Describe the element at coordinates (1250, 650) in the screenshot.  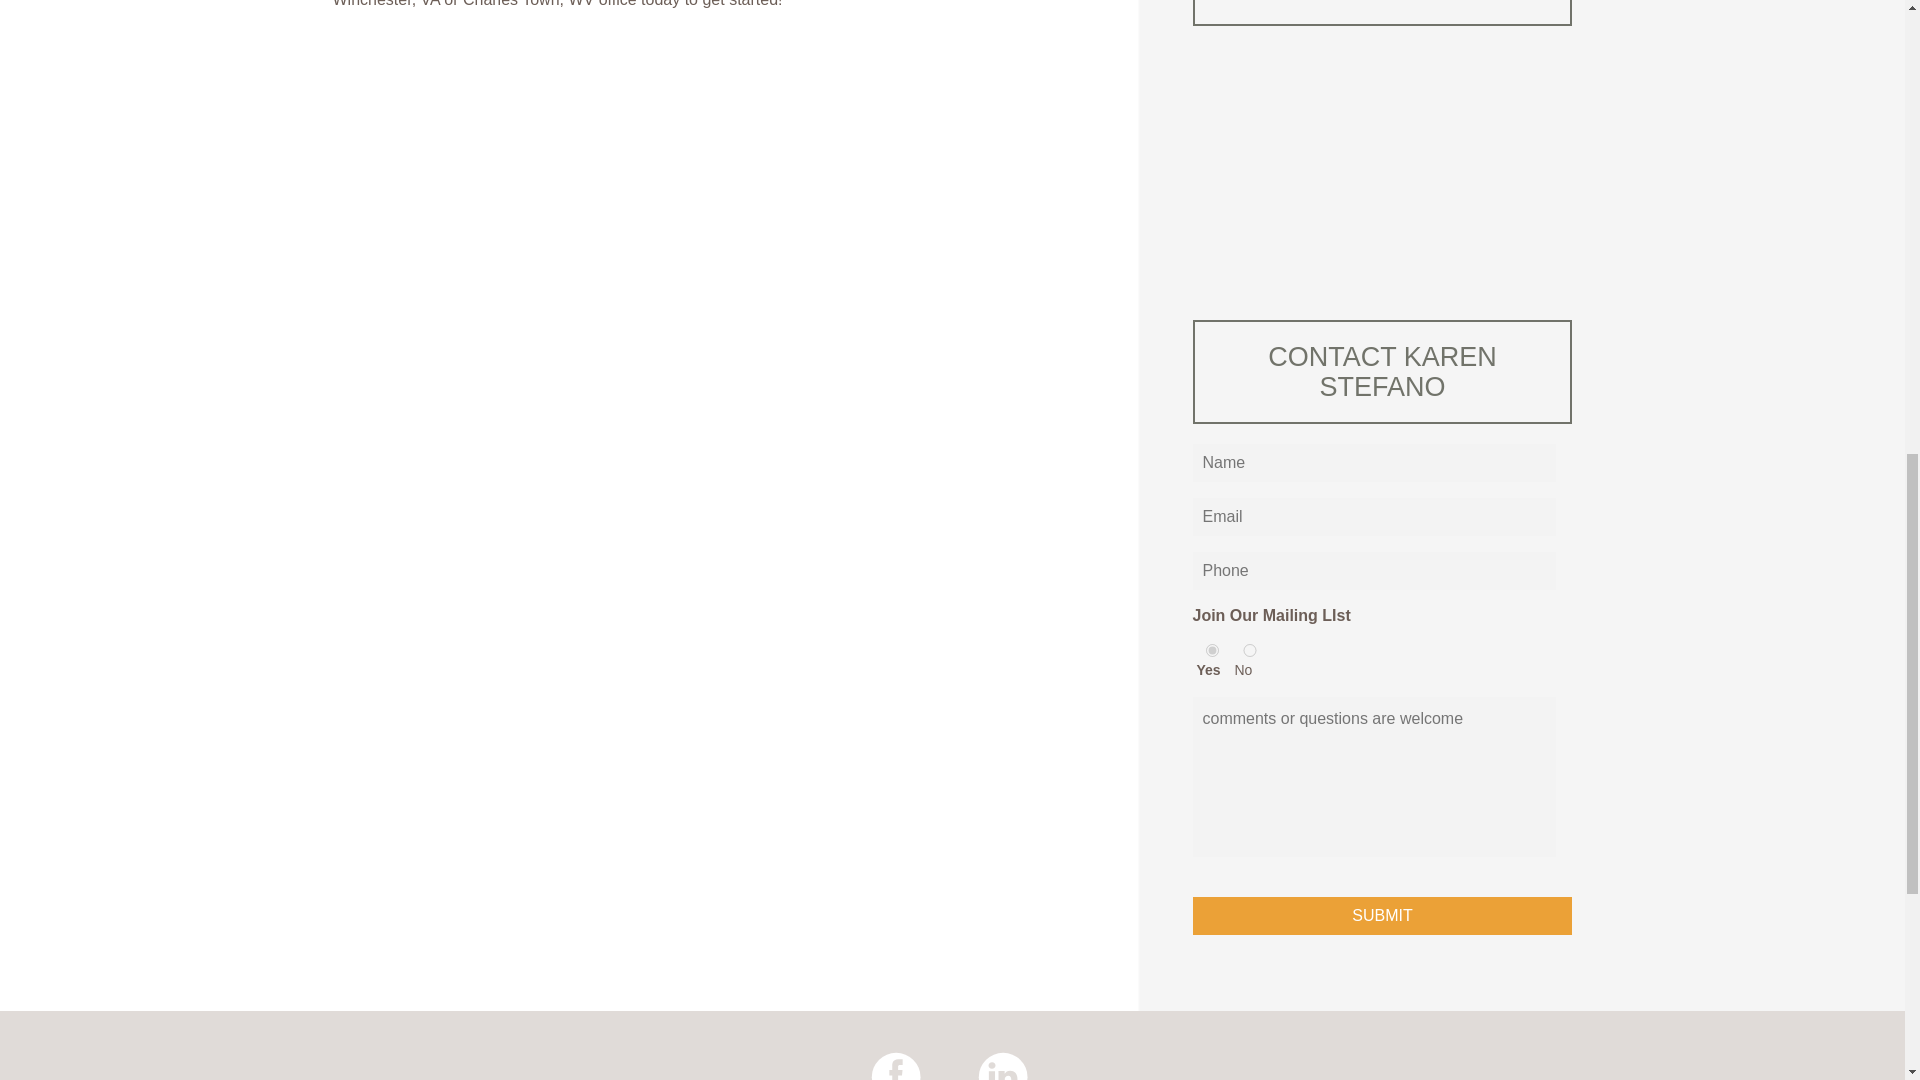
I see `No` at that location.